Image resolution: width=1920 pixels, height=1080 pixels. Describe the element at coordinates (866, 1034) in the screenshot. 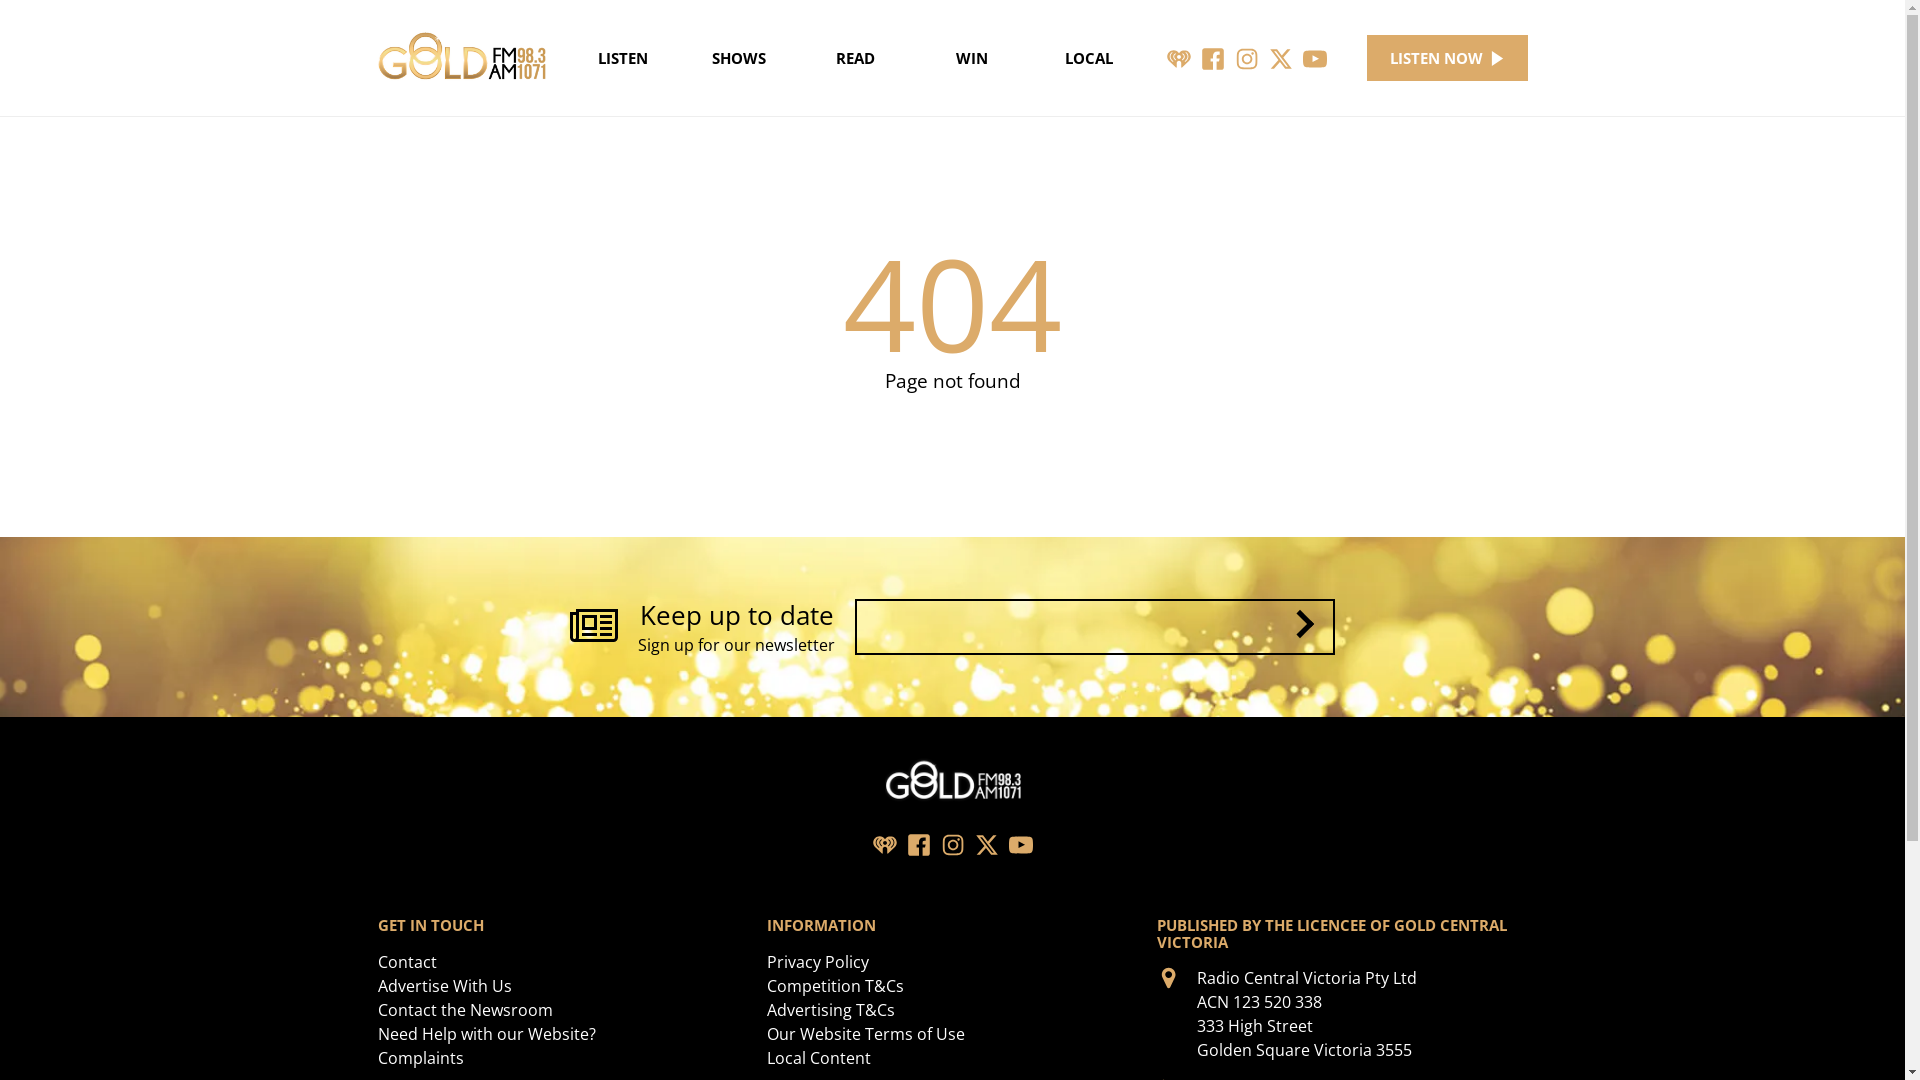

I see `Our Website Terms of Use` at that location.